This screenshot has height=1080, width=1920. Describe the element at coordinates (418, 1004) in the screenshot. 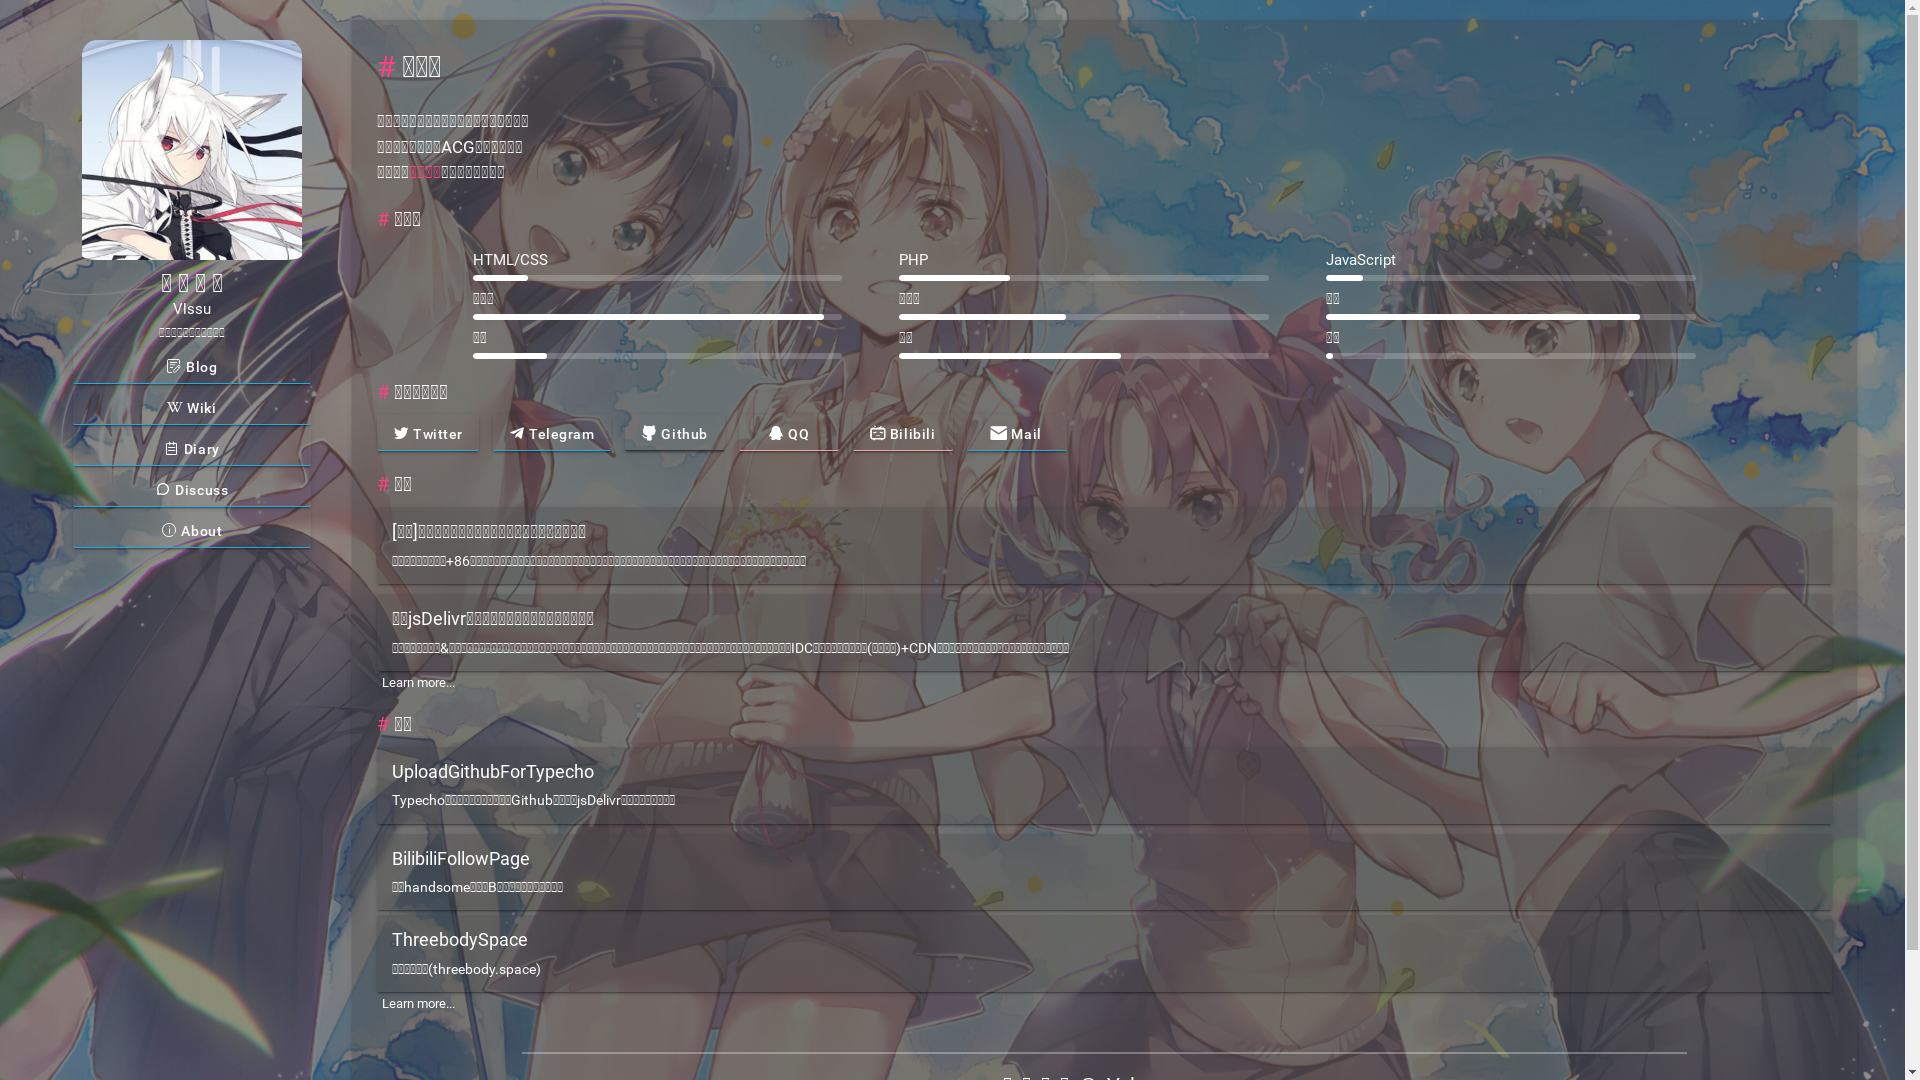

I see `Learn more...` at that location.